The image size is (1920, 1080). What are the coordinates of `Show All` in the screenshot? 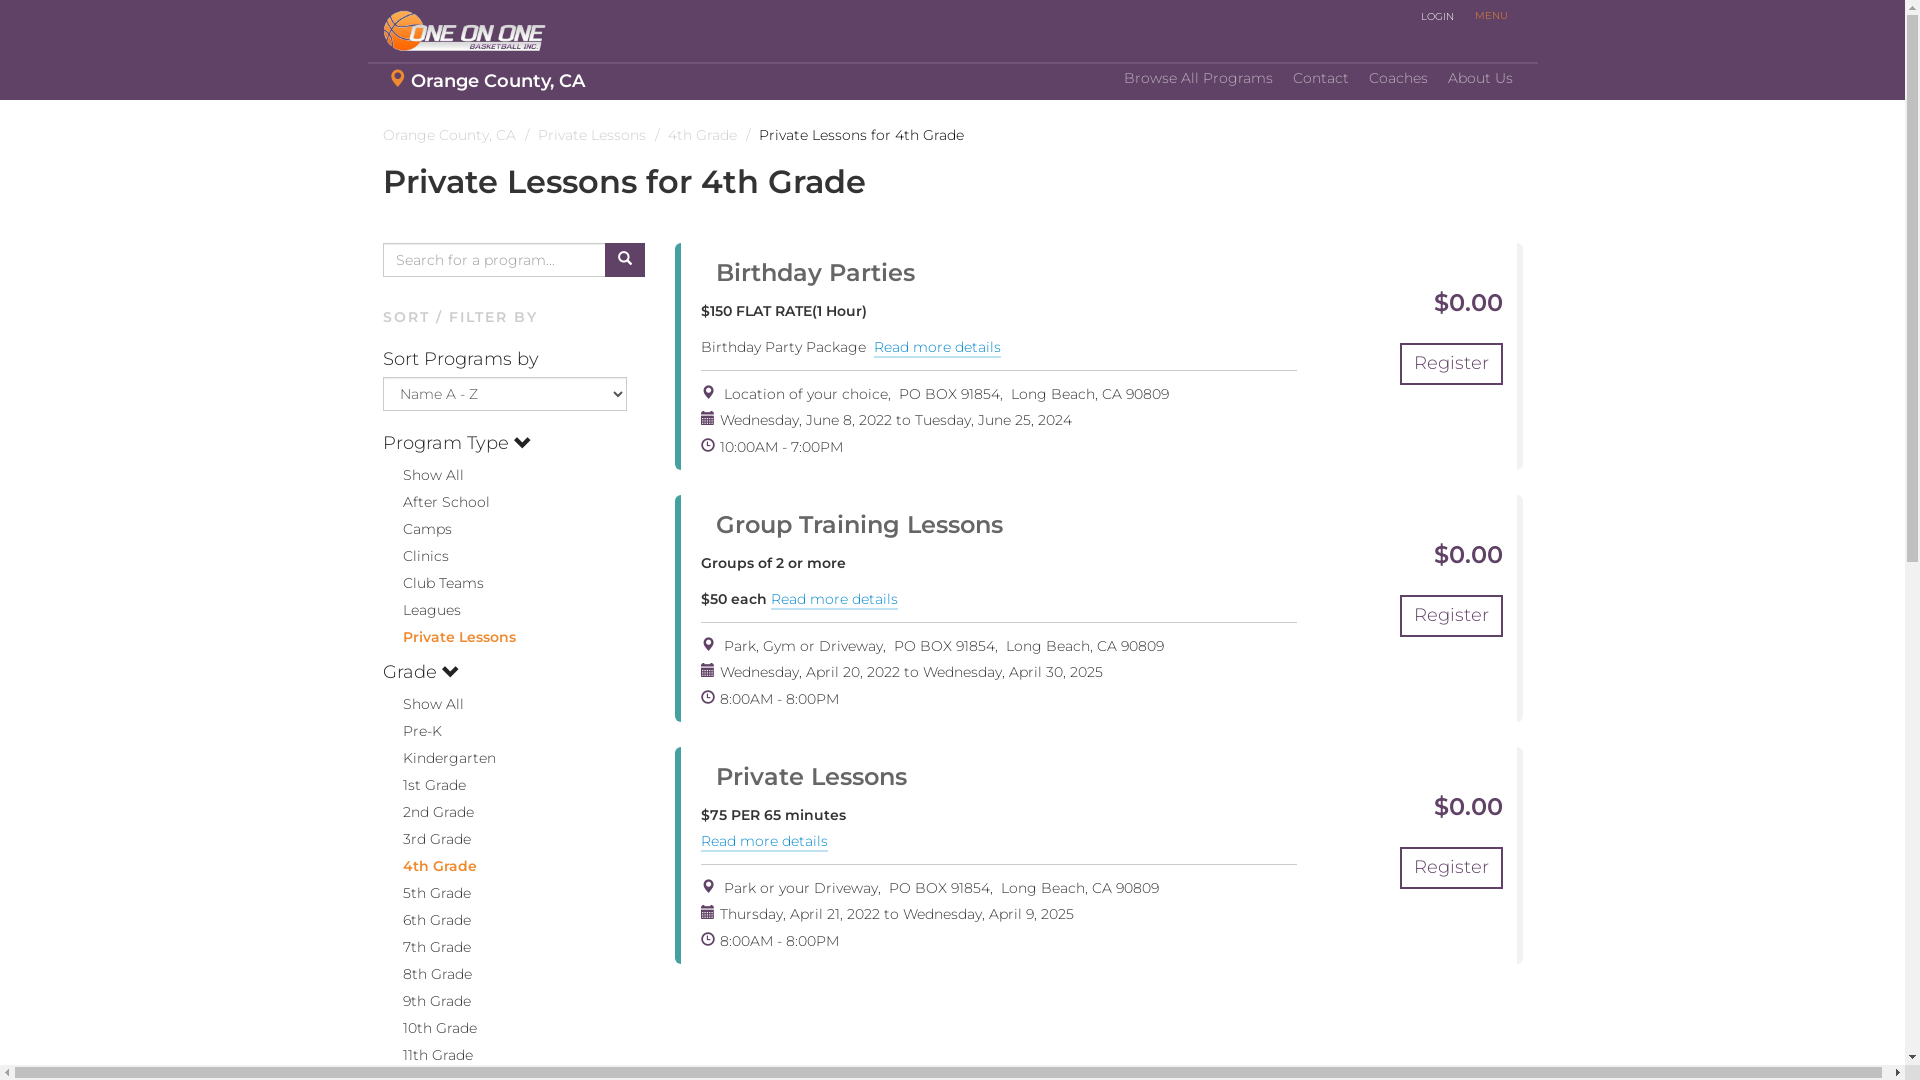 It's located at (422, 704).